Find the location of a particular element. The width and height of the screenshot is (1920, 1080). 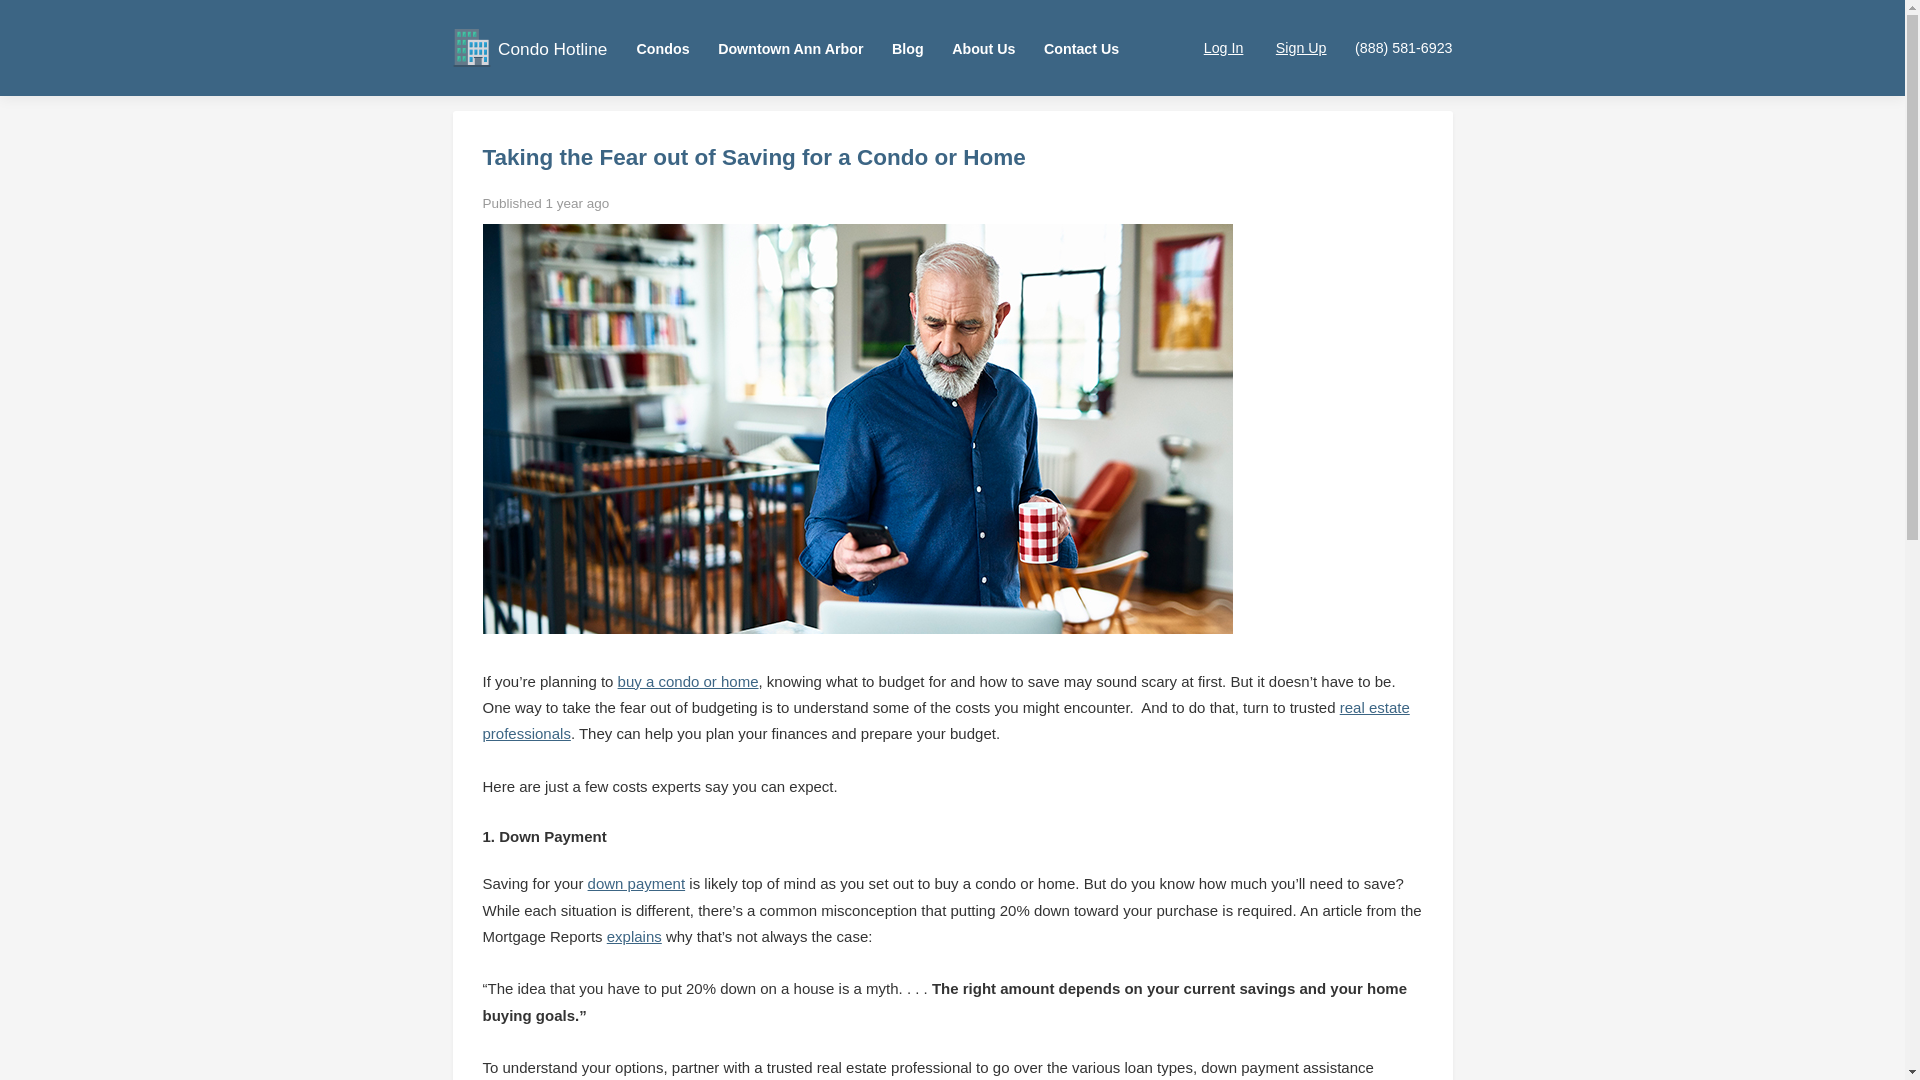

Log In is located at coordinates (1208, 48).